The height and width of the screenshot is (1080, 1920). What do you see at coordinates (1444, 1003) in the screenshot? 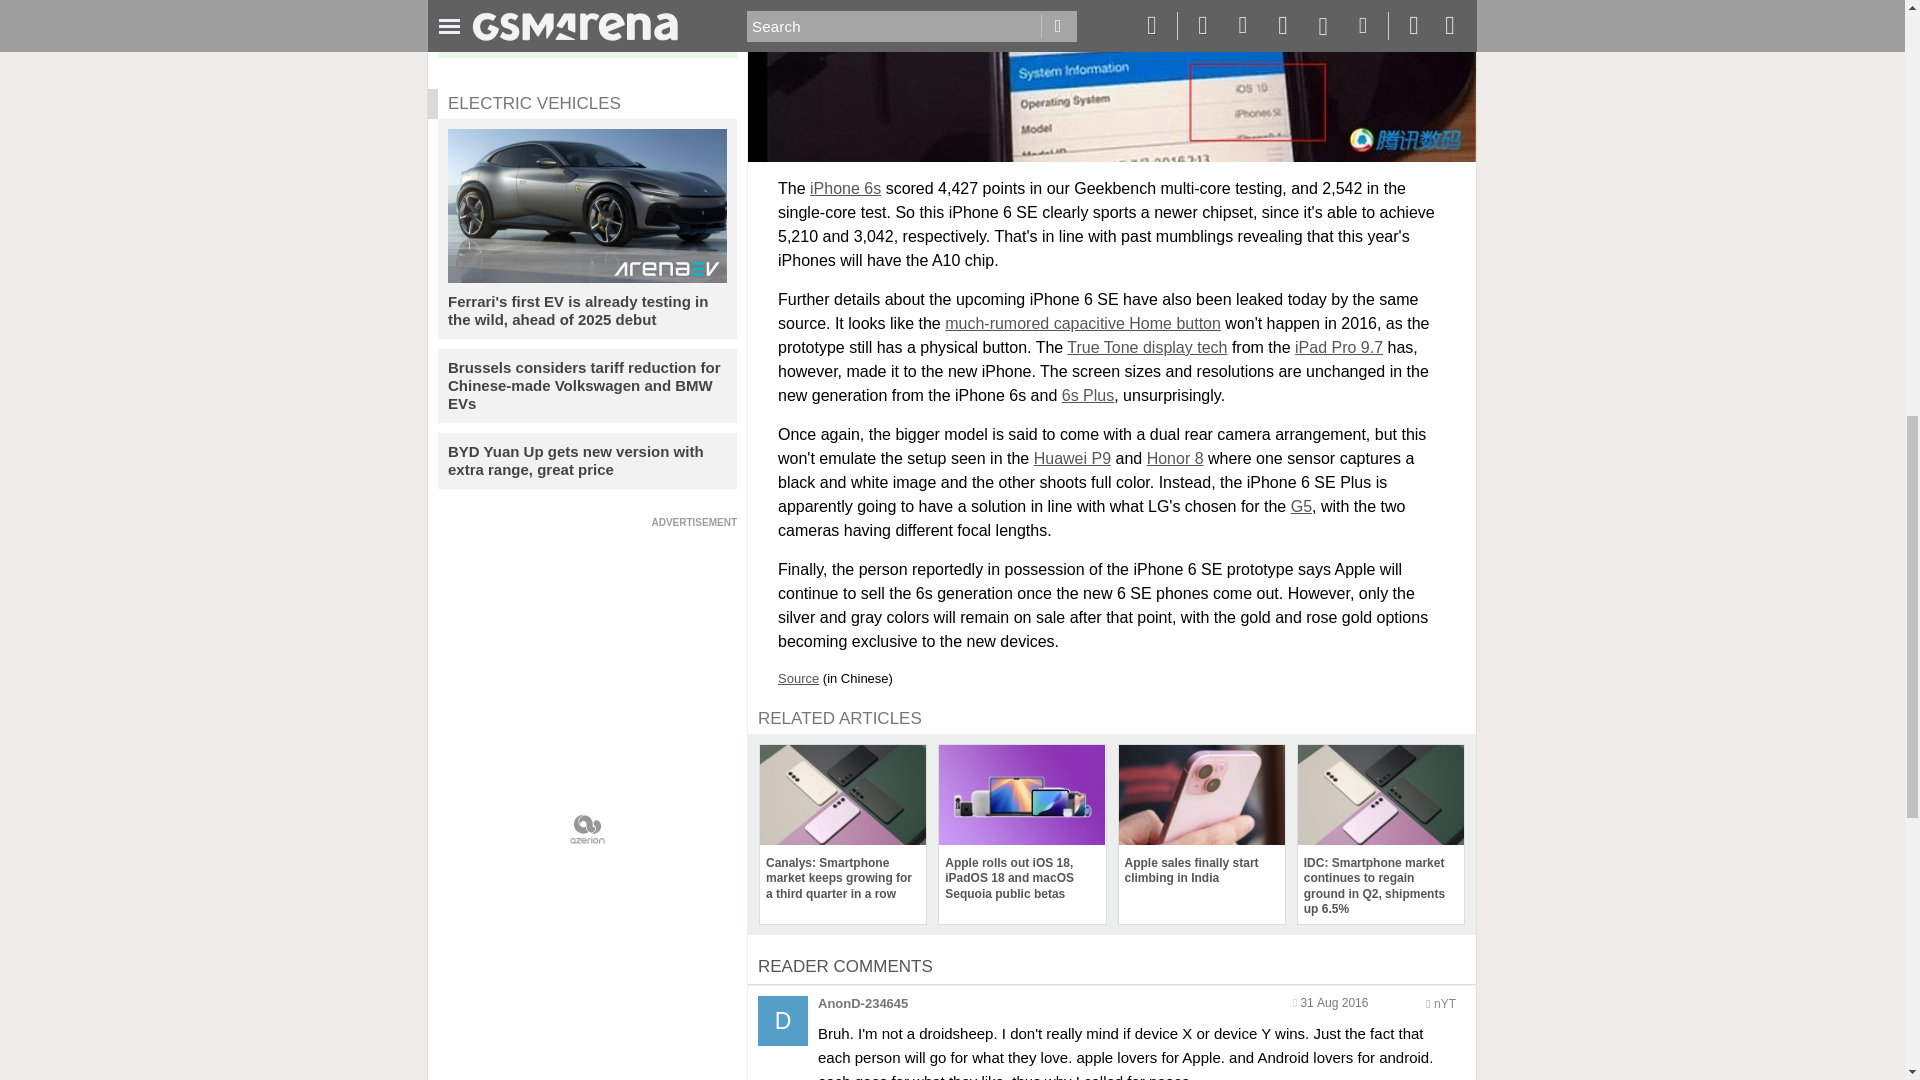
I see `Encoded anonymized location` at bounding box center [1444, 1003].